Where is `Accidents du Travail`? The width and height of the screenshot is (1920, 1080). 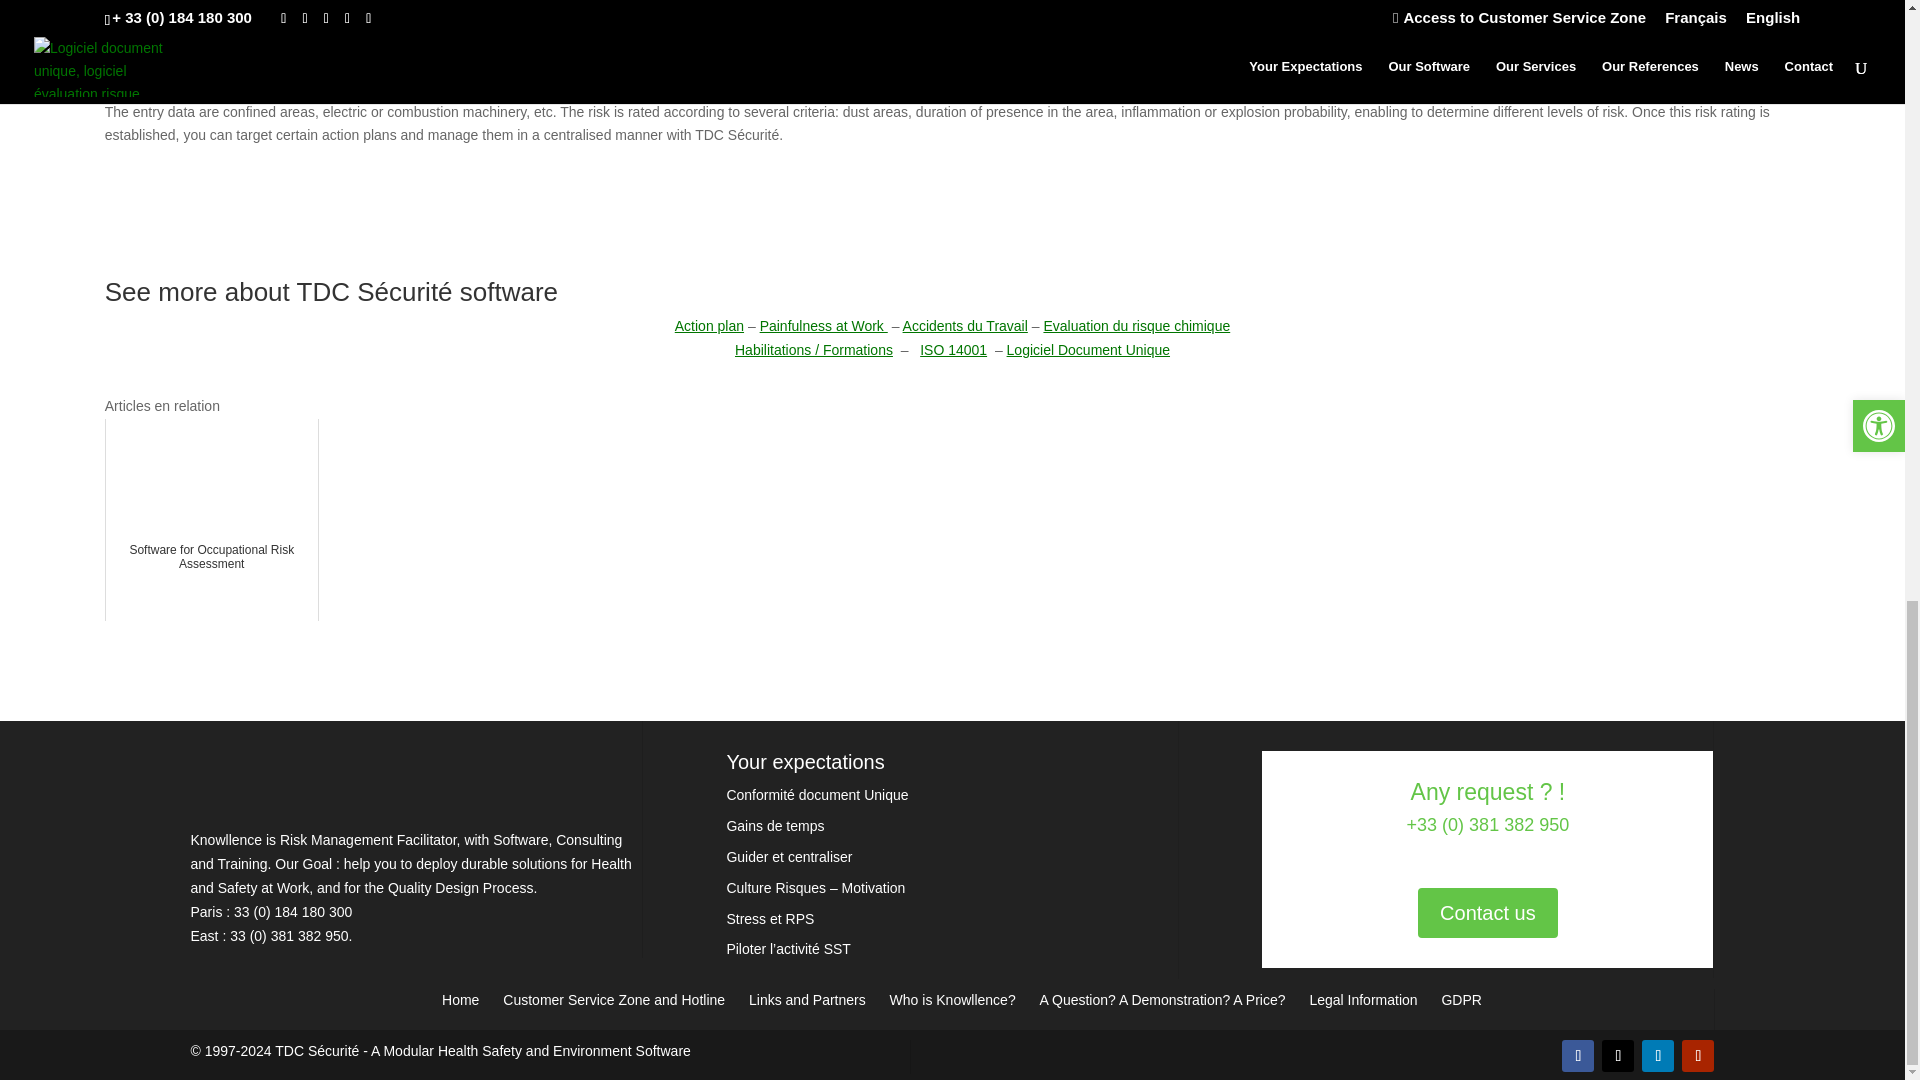
Accidents du Travail is located at coordinates (964, 325).